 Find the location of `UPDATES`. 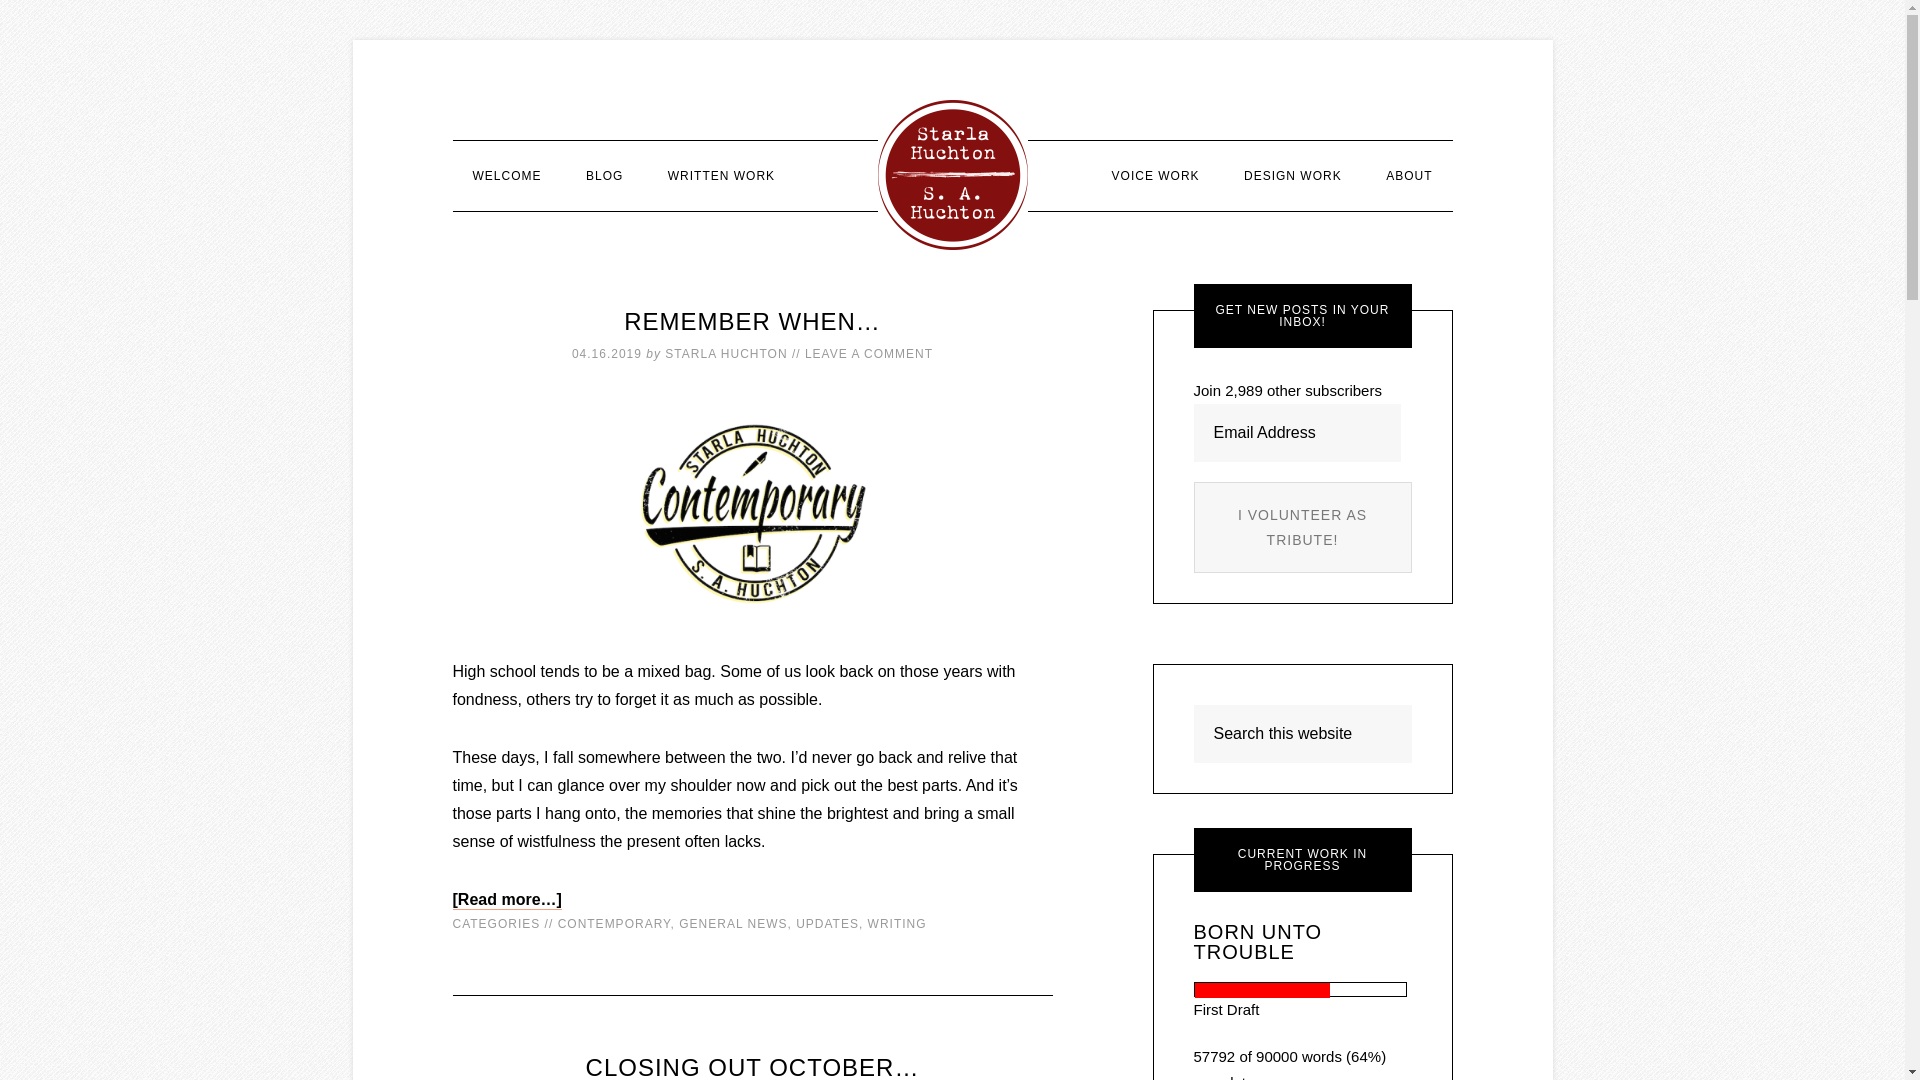

UPDATES is located at coordinates (827, 923).